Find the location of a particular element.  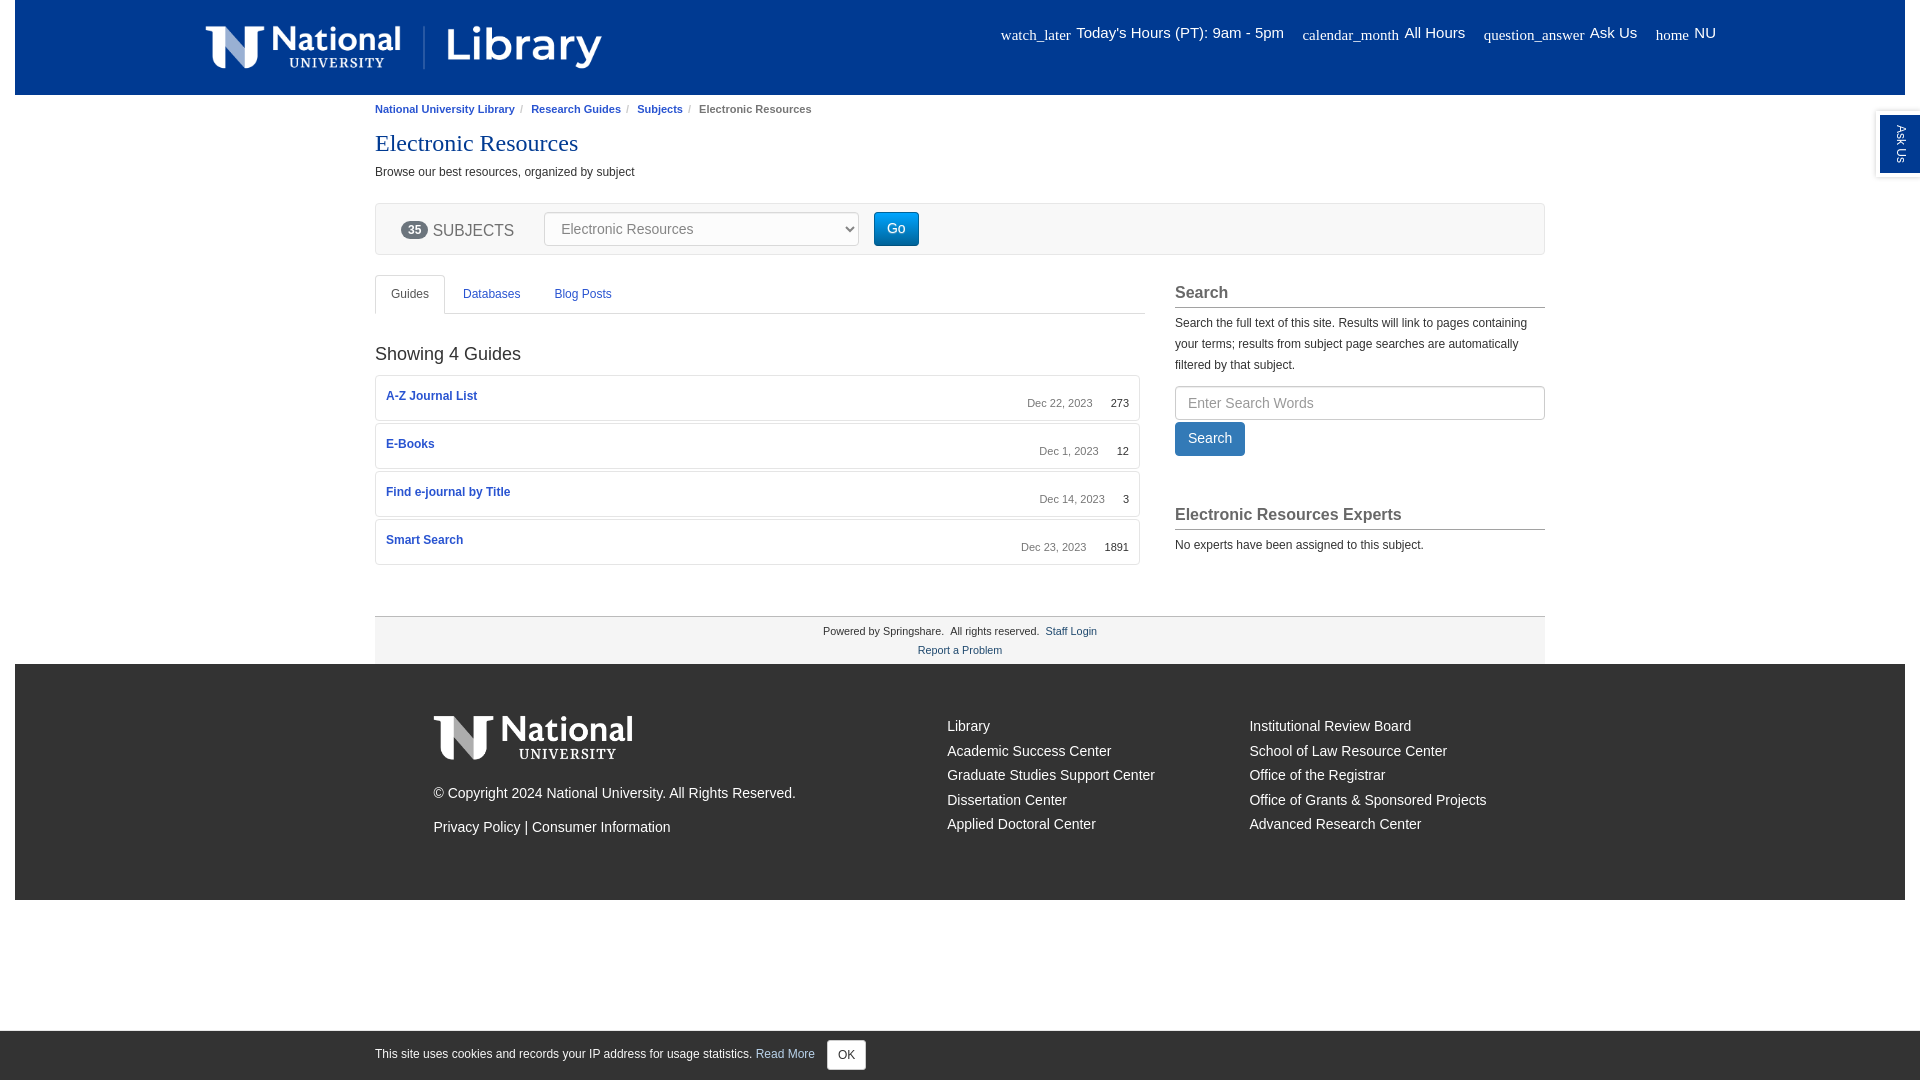

Number of visits this year is located at coordinates (1120, 403).